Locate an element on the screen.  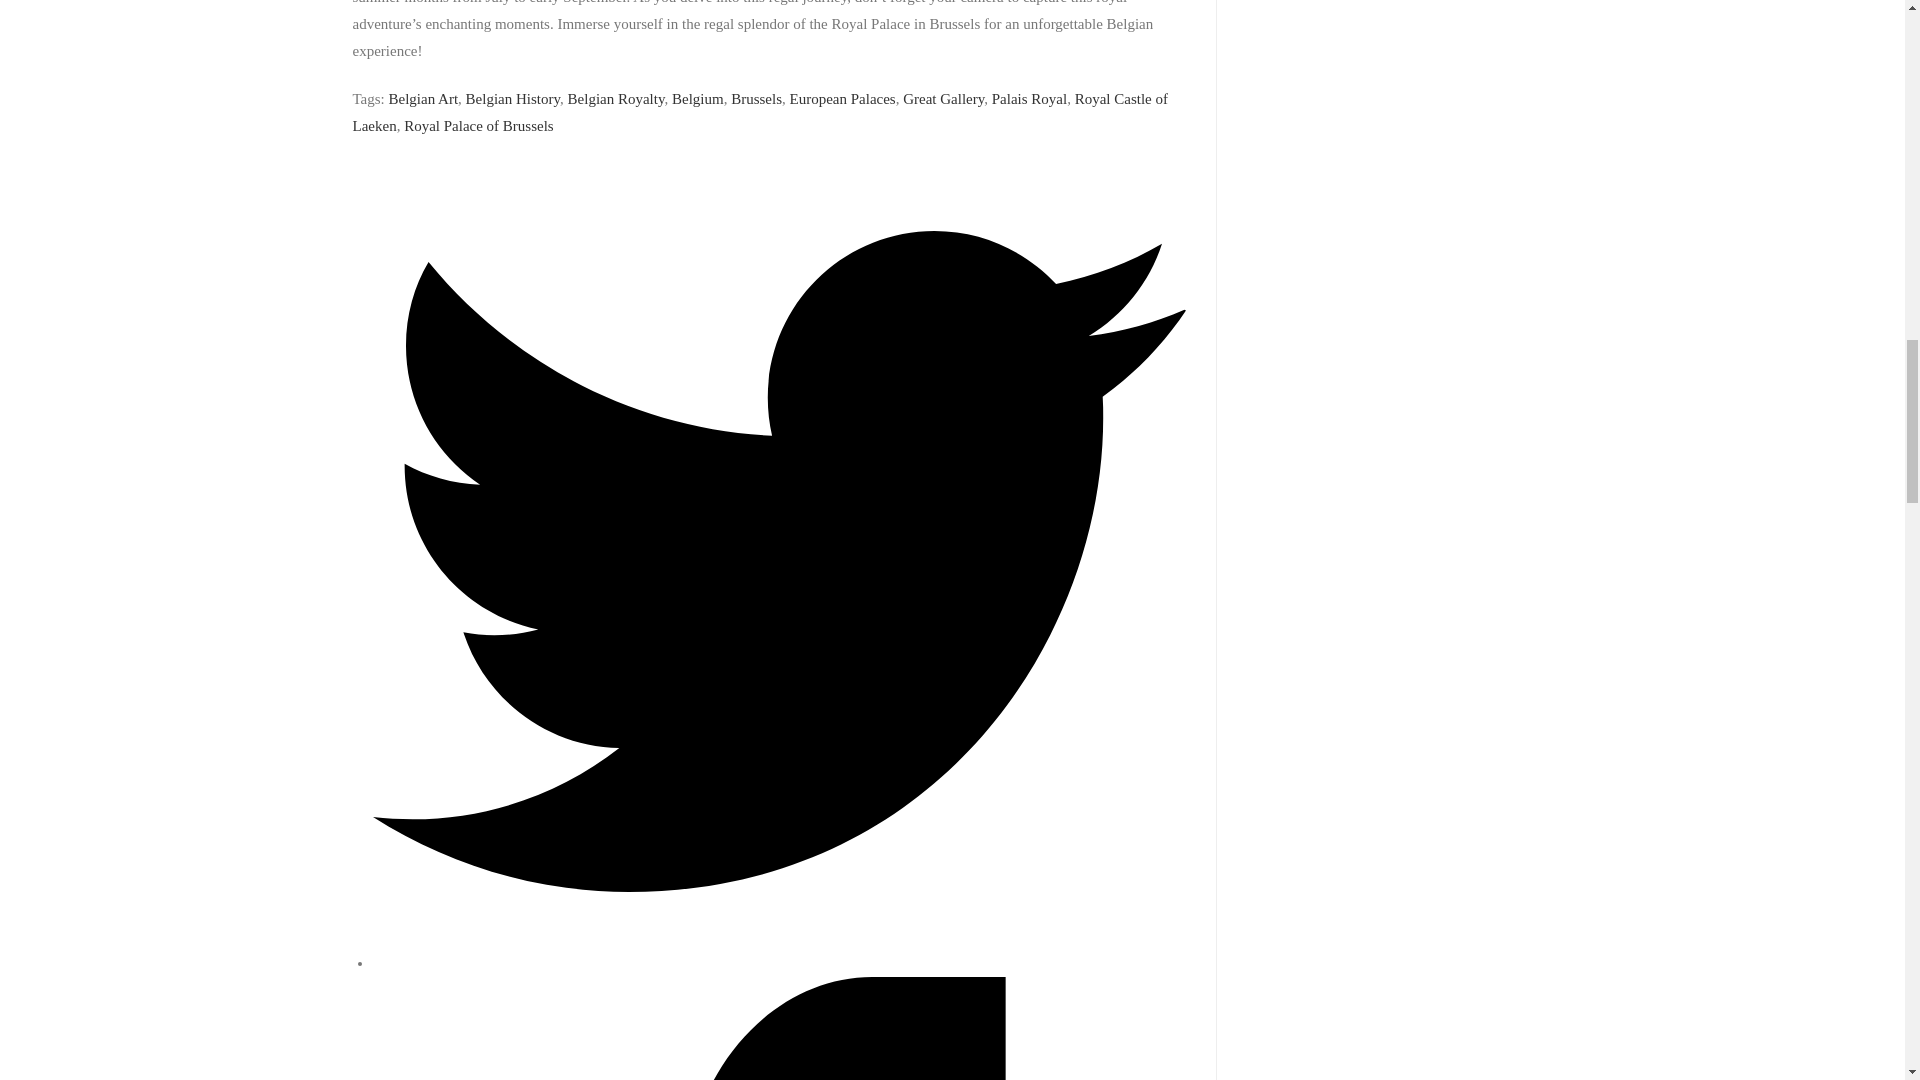
Belgian Art is located at coordinates (424, 98).